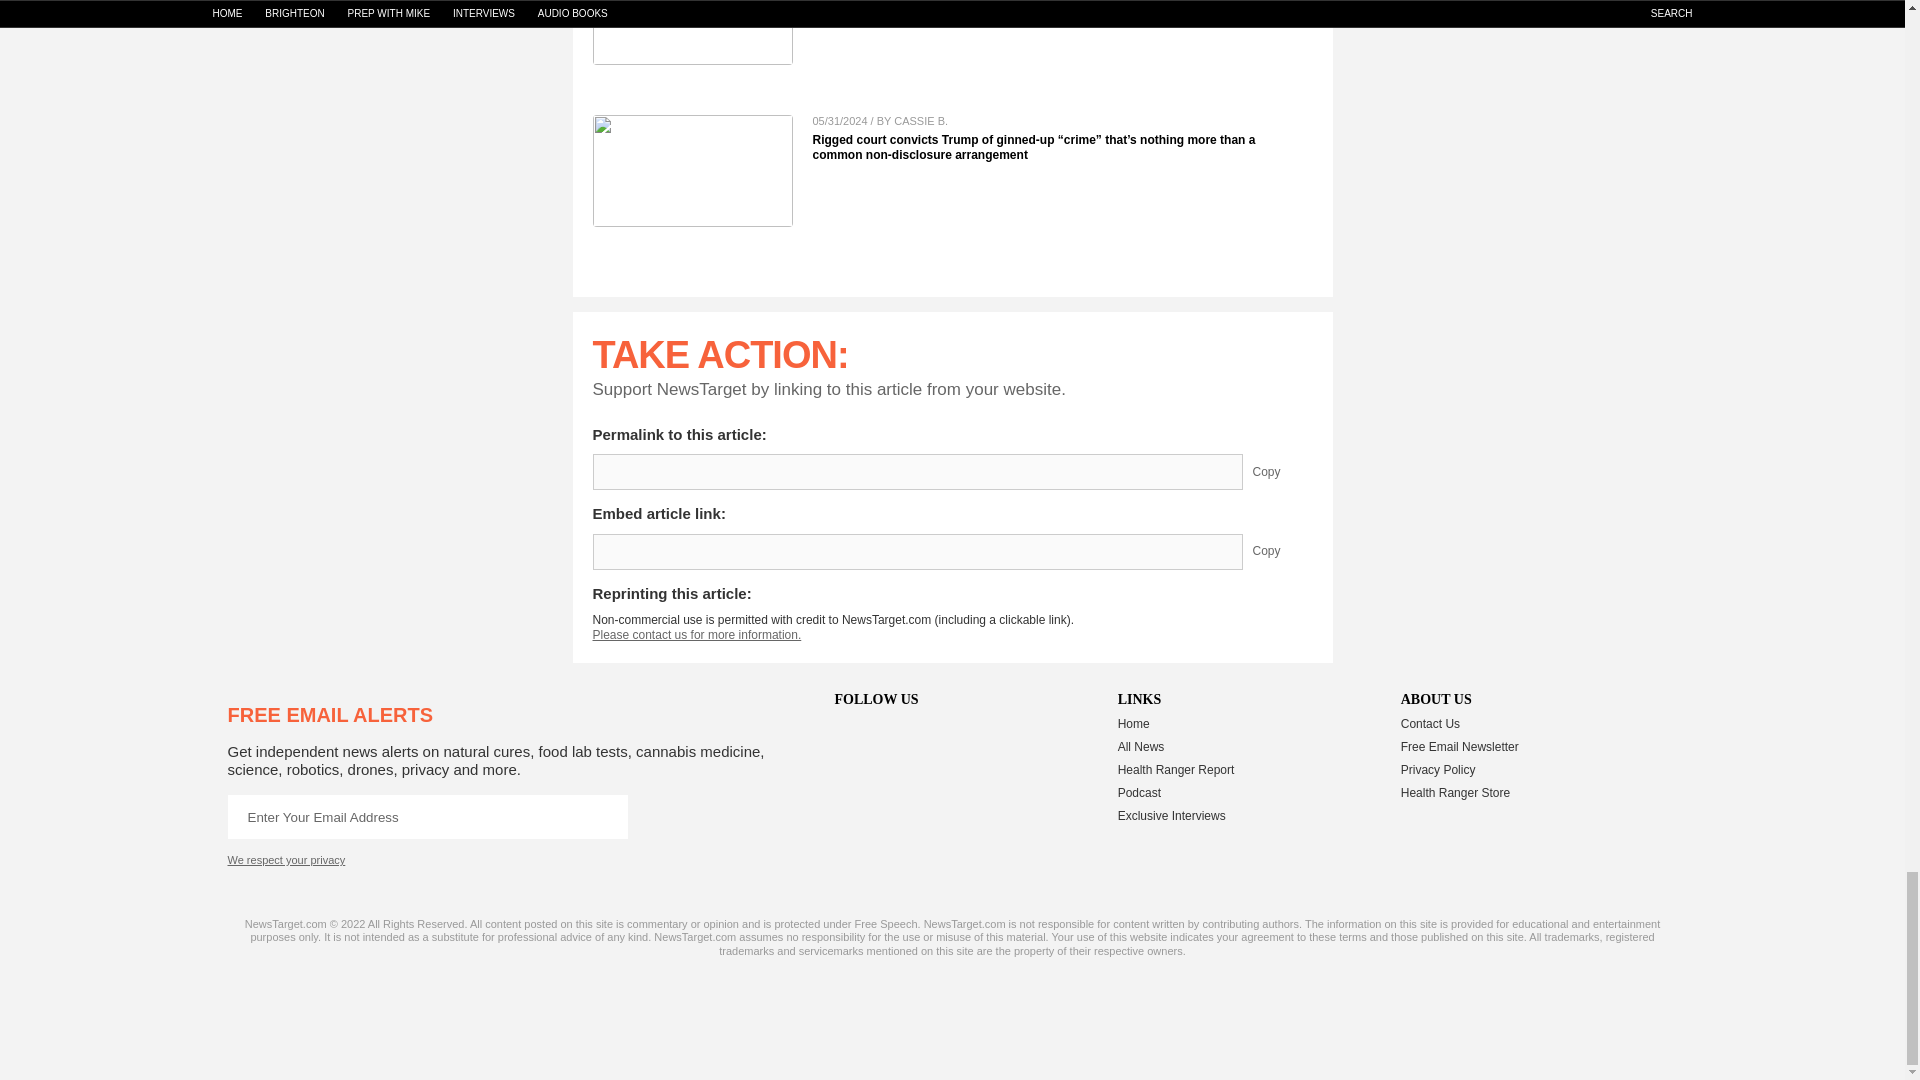 This screenshot has height=1080, width=1920. I want to click on Copy Embed Link, so click(1281, 552).